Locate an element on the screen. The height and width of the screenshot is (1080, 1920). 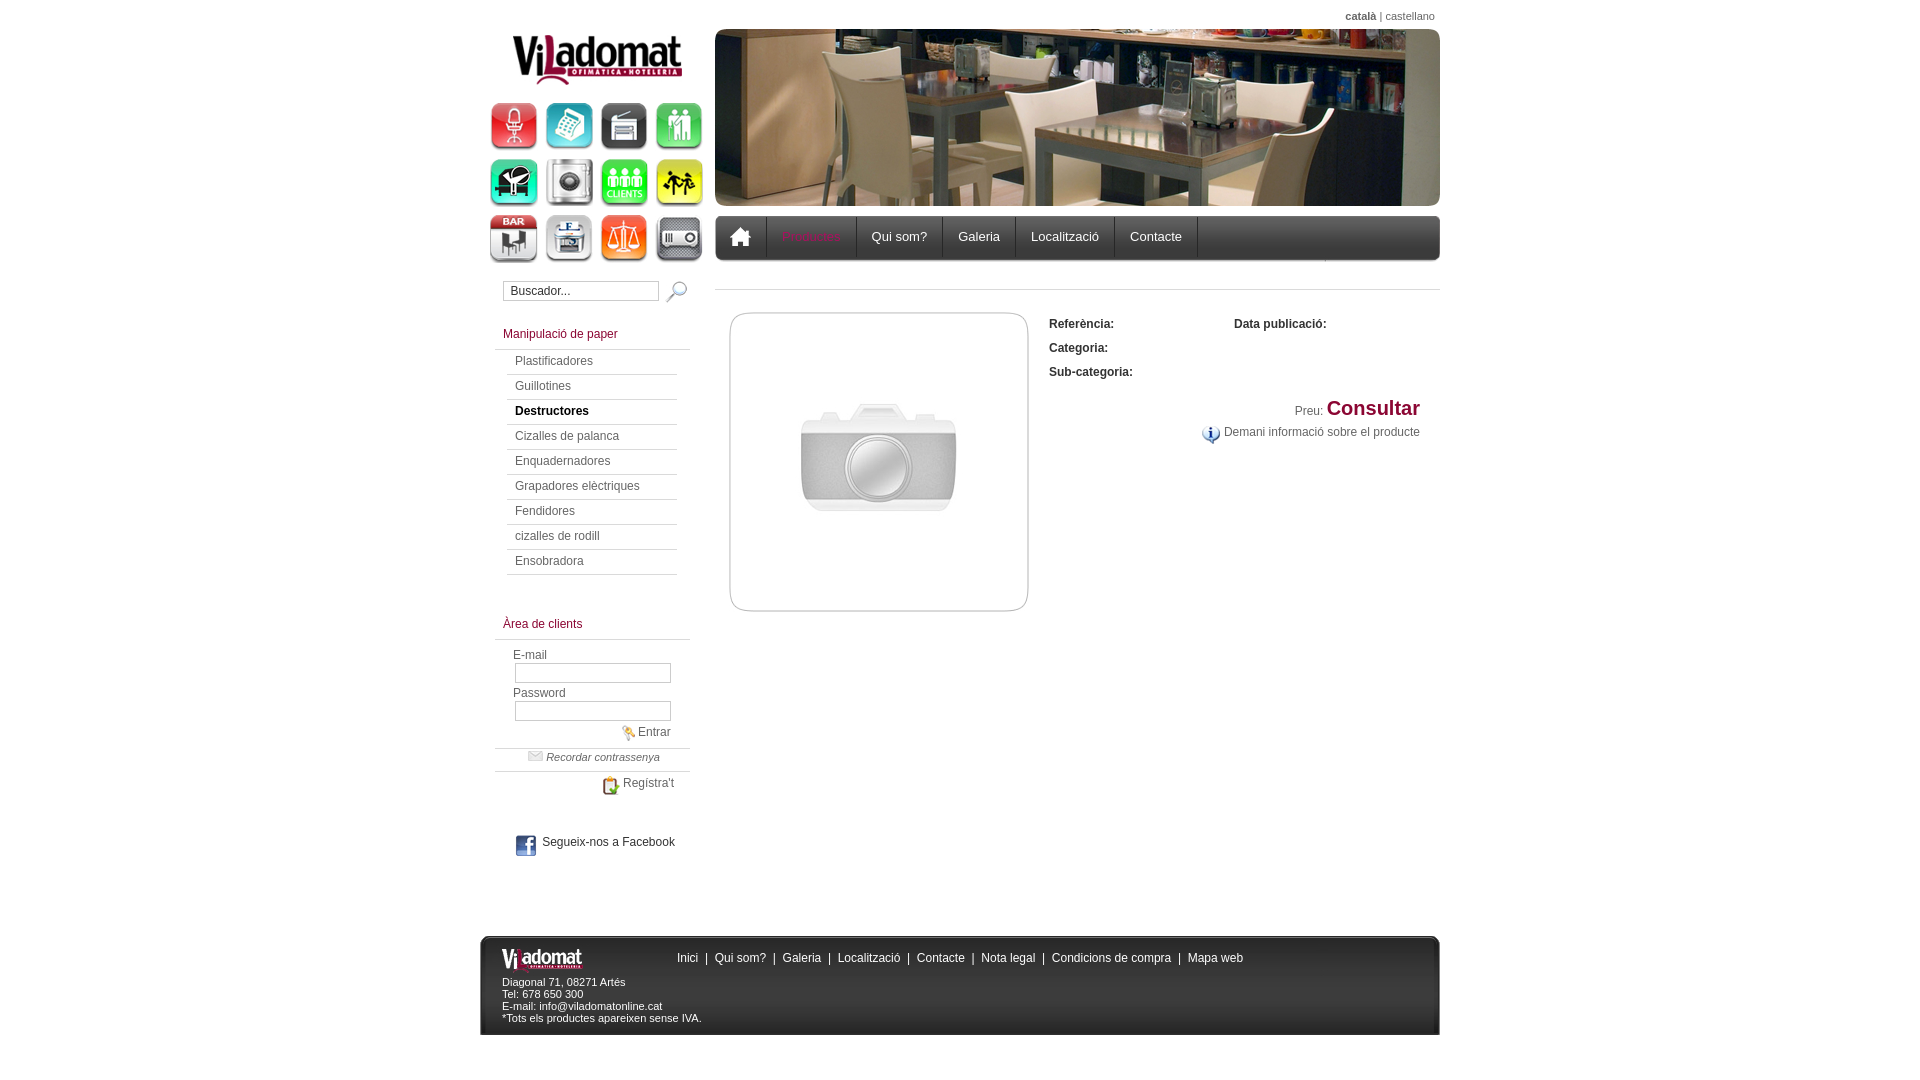
TPVs i enregistradores is located at coordinates (569, 127).